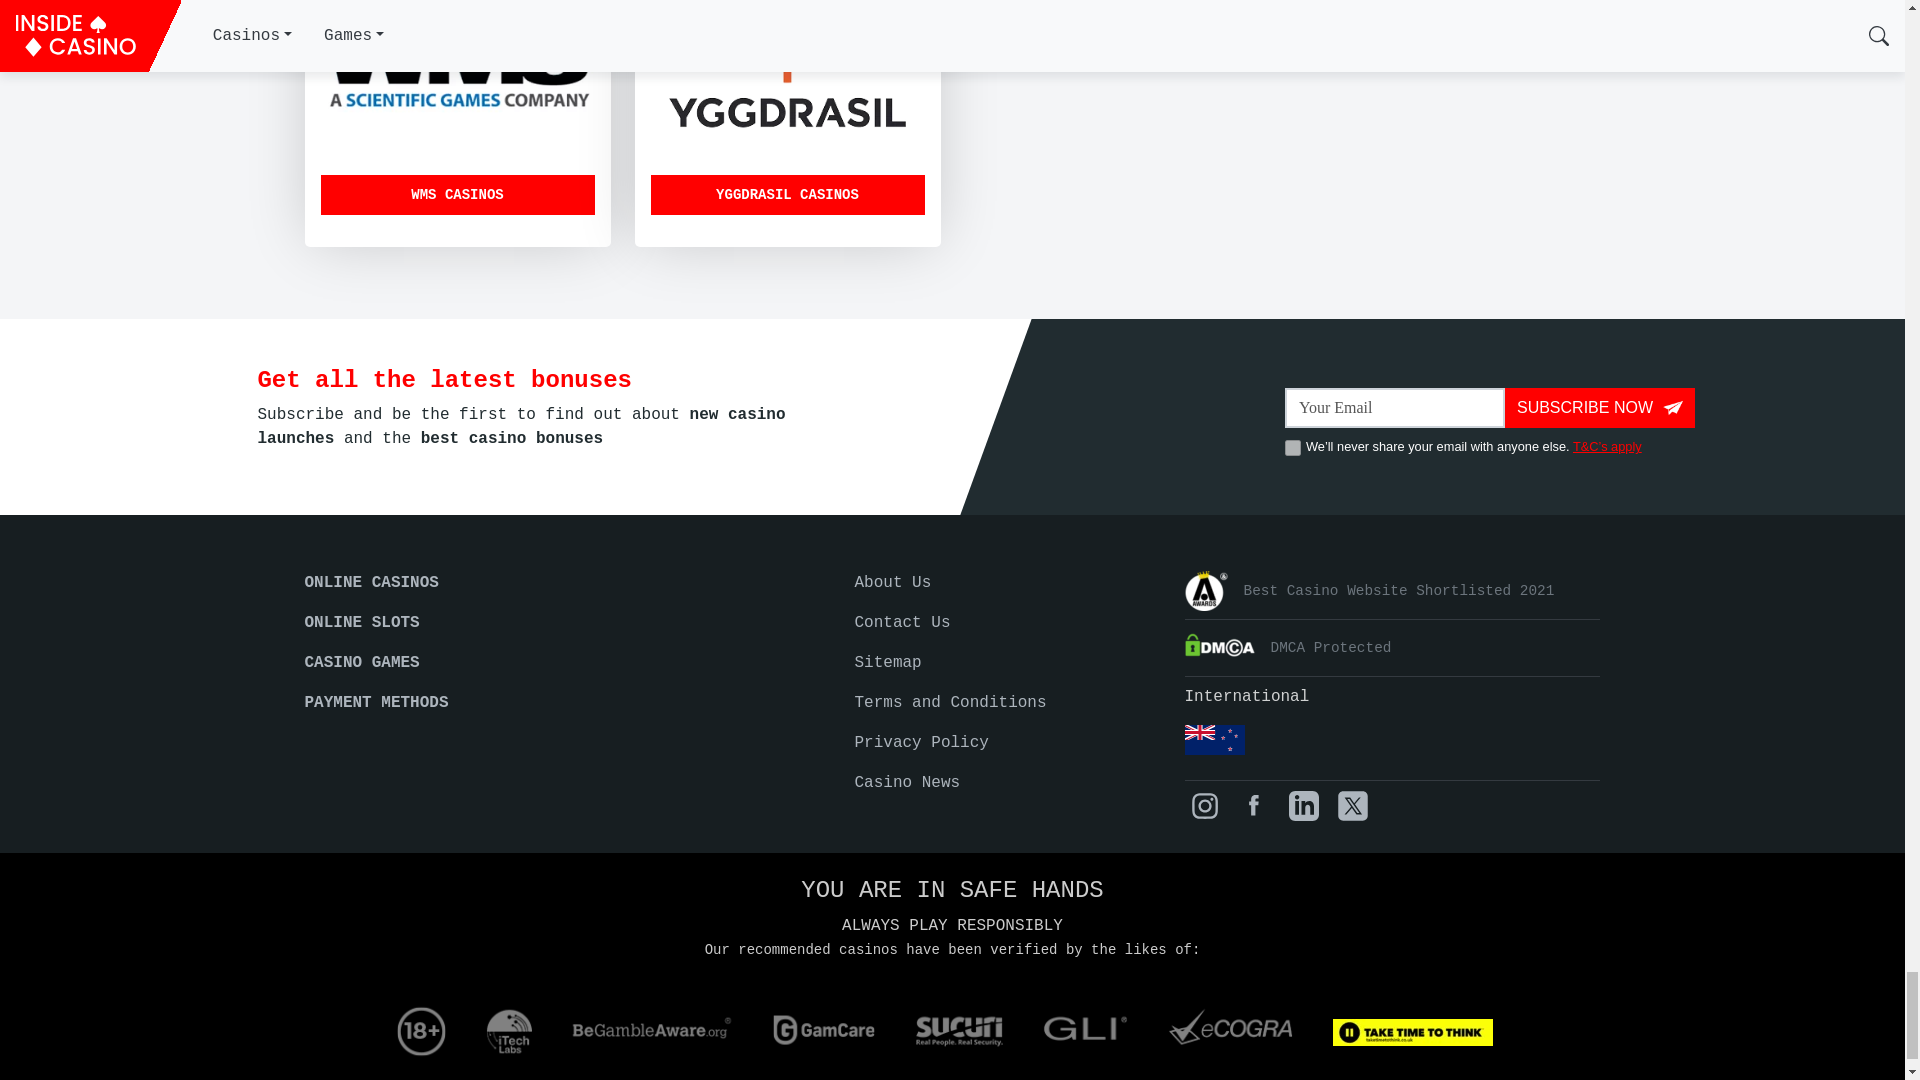 The width and height of the screenshot is (1920, 1080). Describe the element at coordinates (1292, 447) in the screenshot. I see `yes` at that location.